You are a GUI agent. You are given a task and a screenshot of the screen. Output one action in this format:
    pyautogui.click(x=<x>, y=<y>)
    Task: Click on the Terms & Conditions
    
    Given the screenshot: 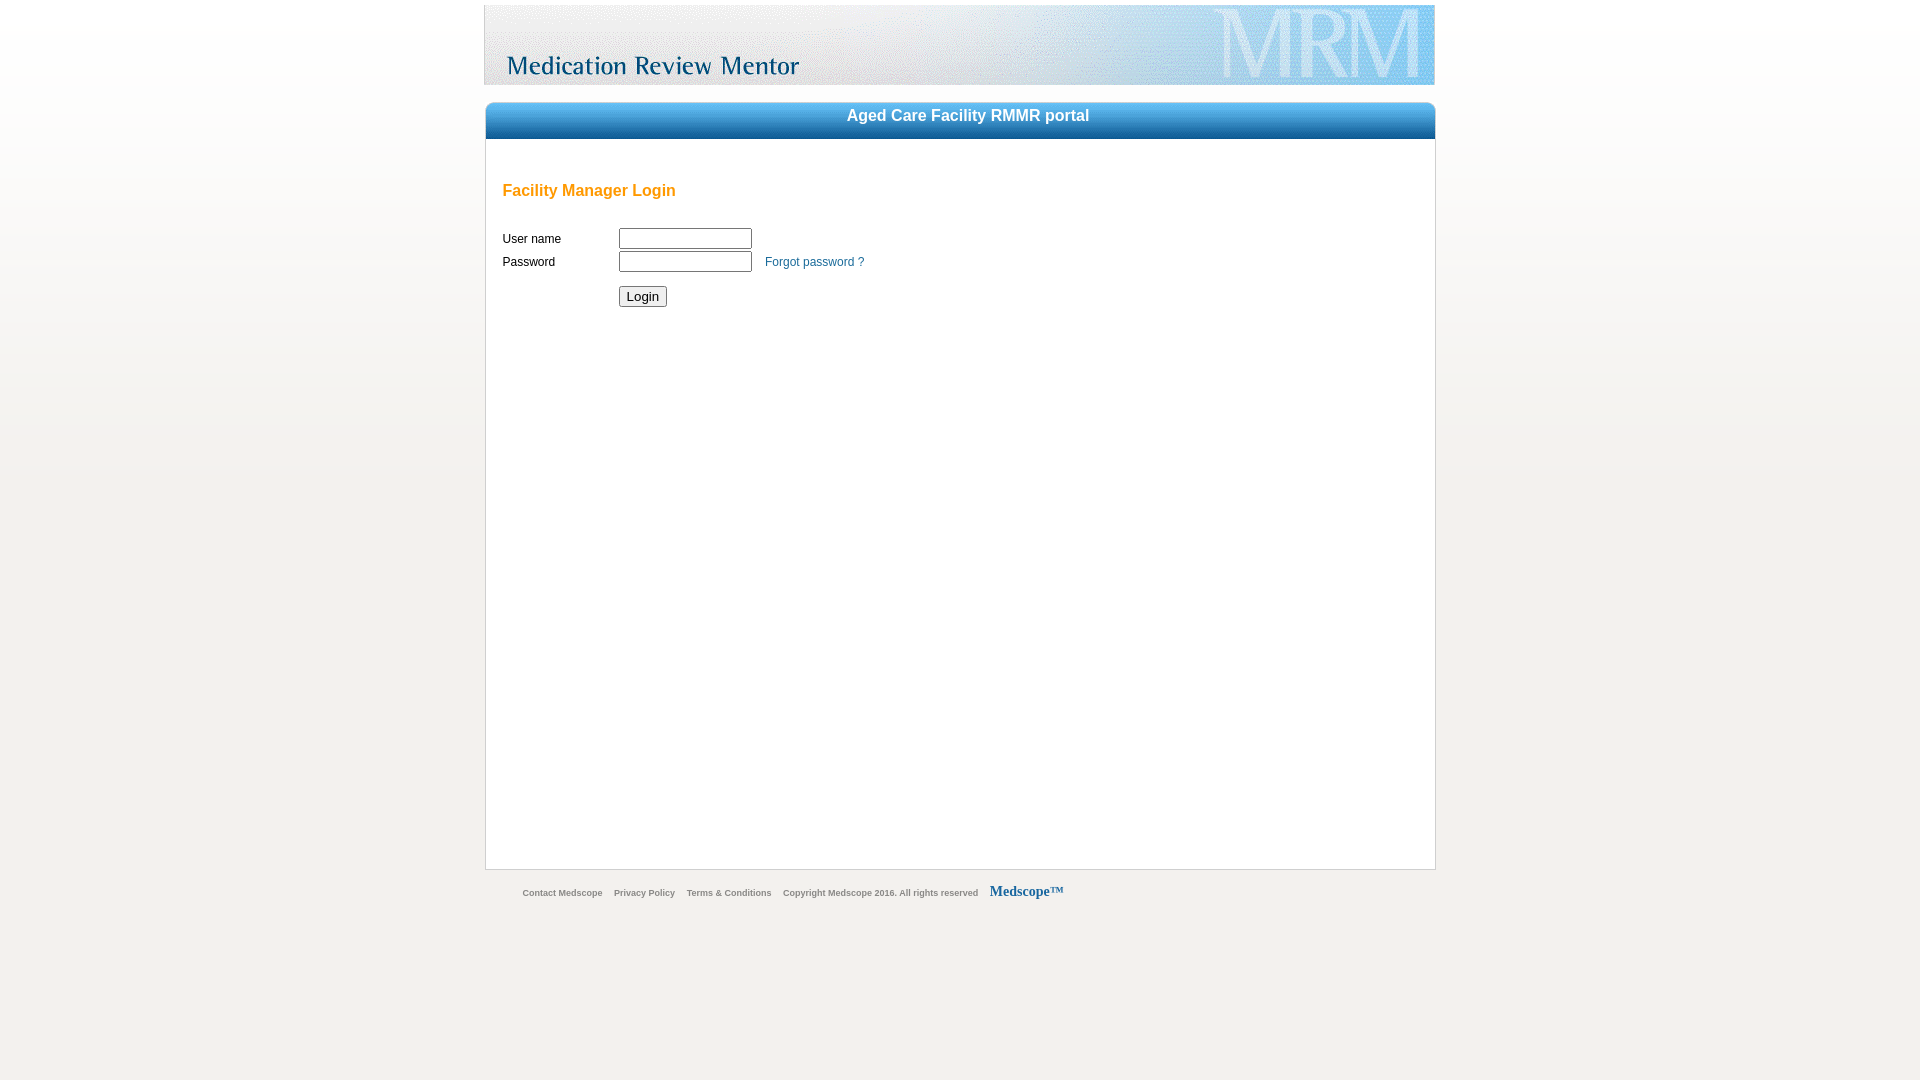 What is the action you would take?
    pyautogui.click(x=730, y=893)
    